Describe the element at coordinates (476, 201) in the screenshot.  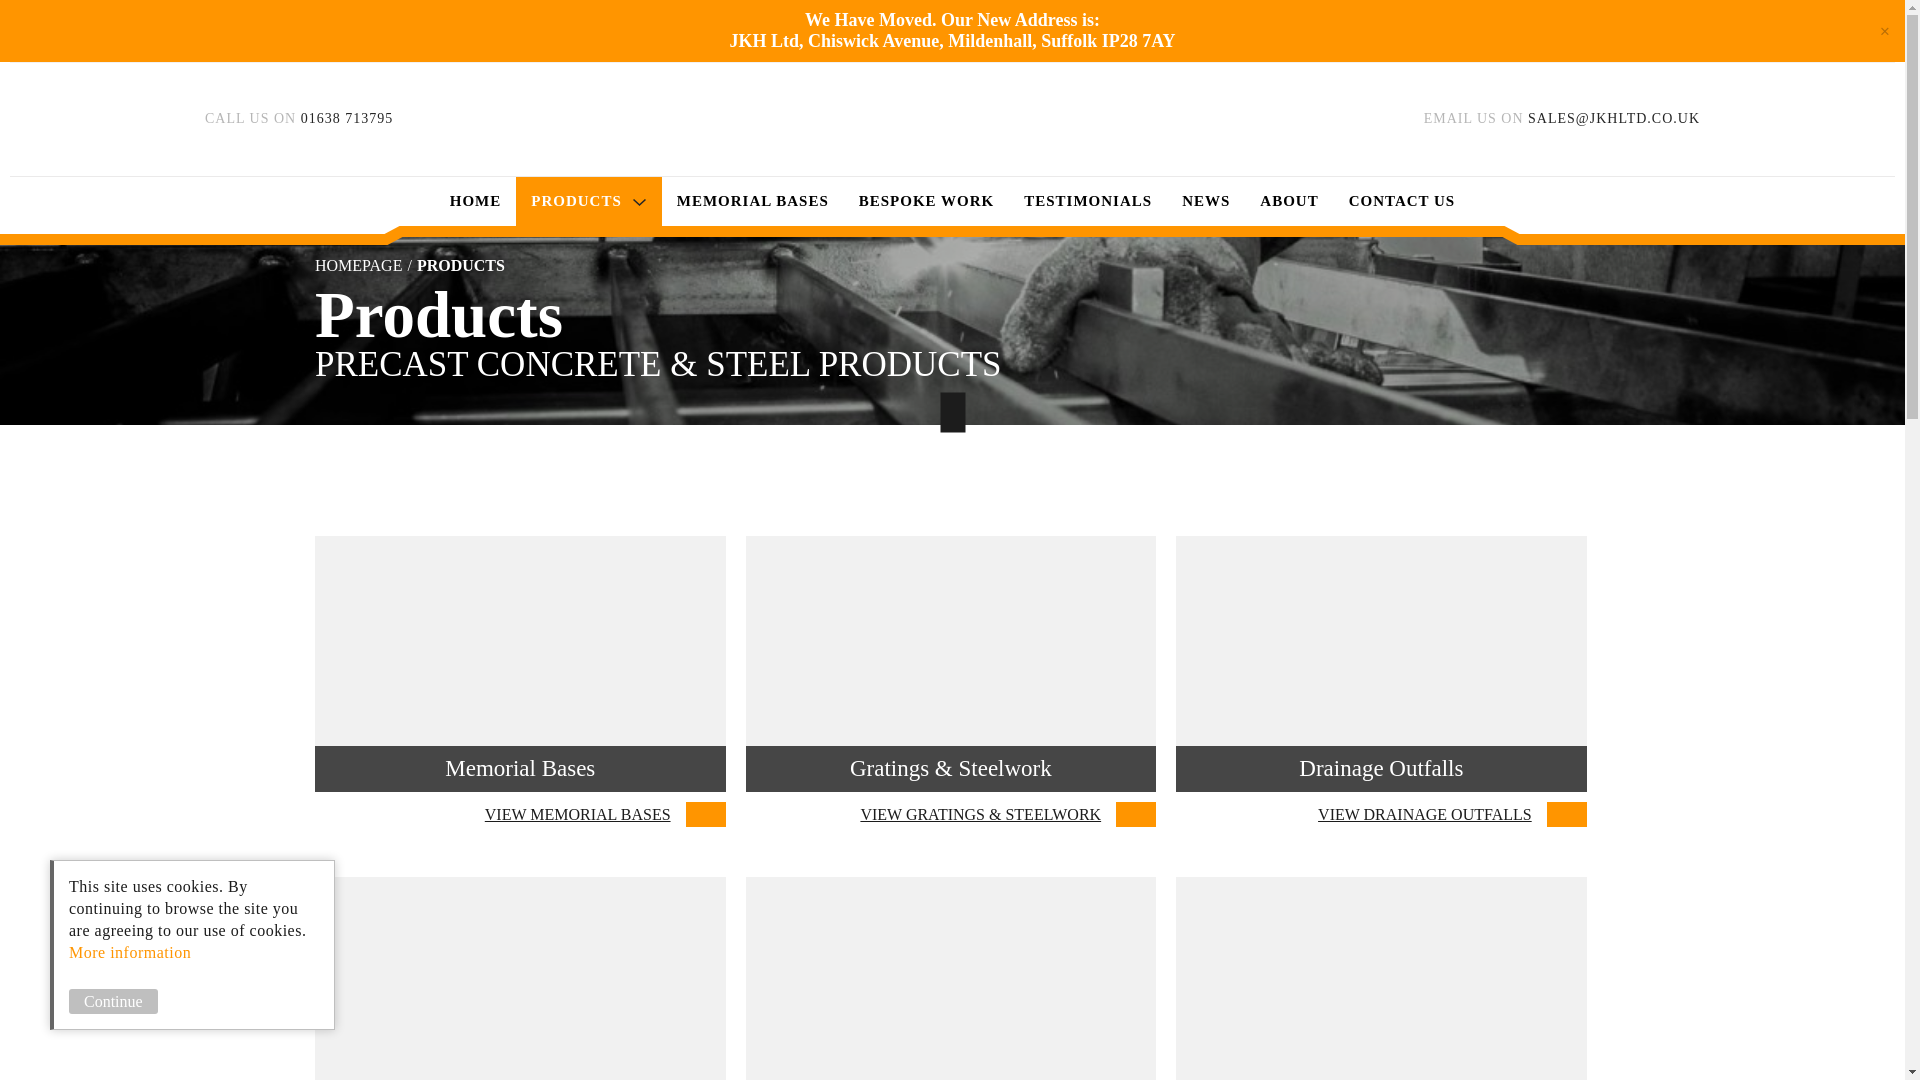
I see `ABOUT` at that location.